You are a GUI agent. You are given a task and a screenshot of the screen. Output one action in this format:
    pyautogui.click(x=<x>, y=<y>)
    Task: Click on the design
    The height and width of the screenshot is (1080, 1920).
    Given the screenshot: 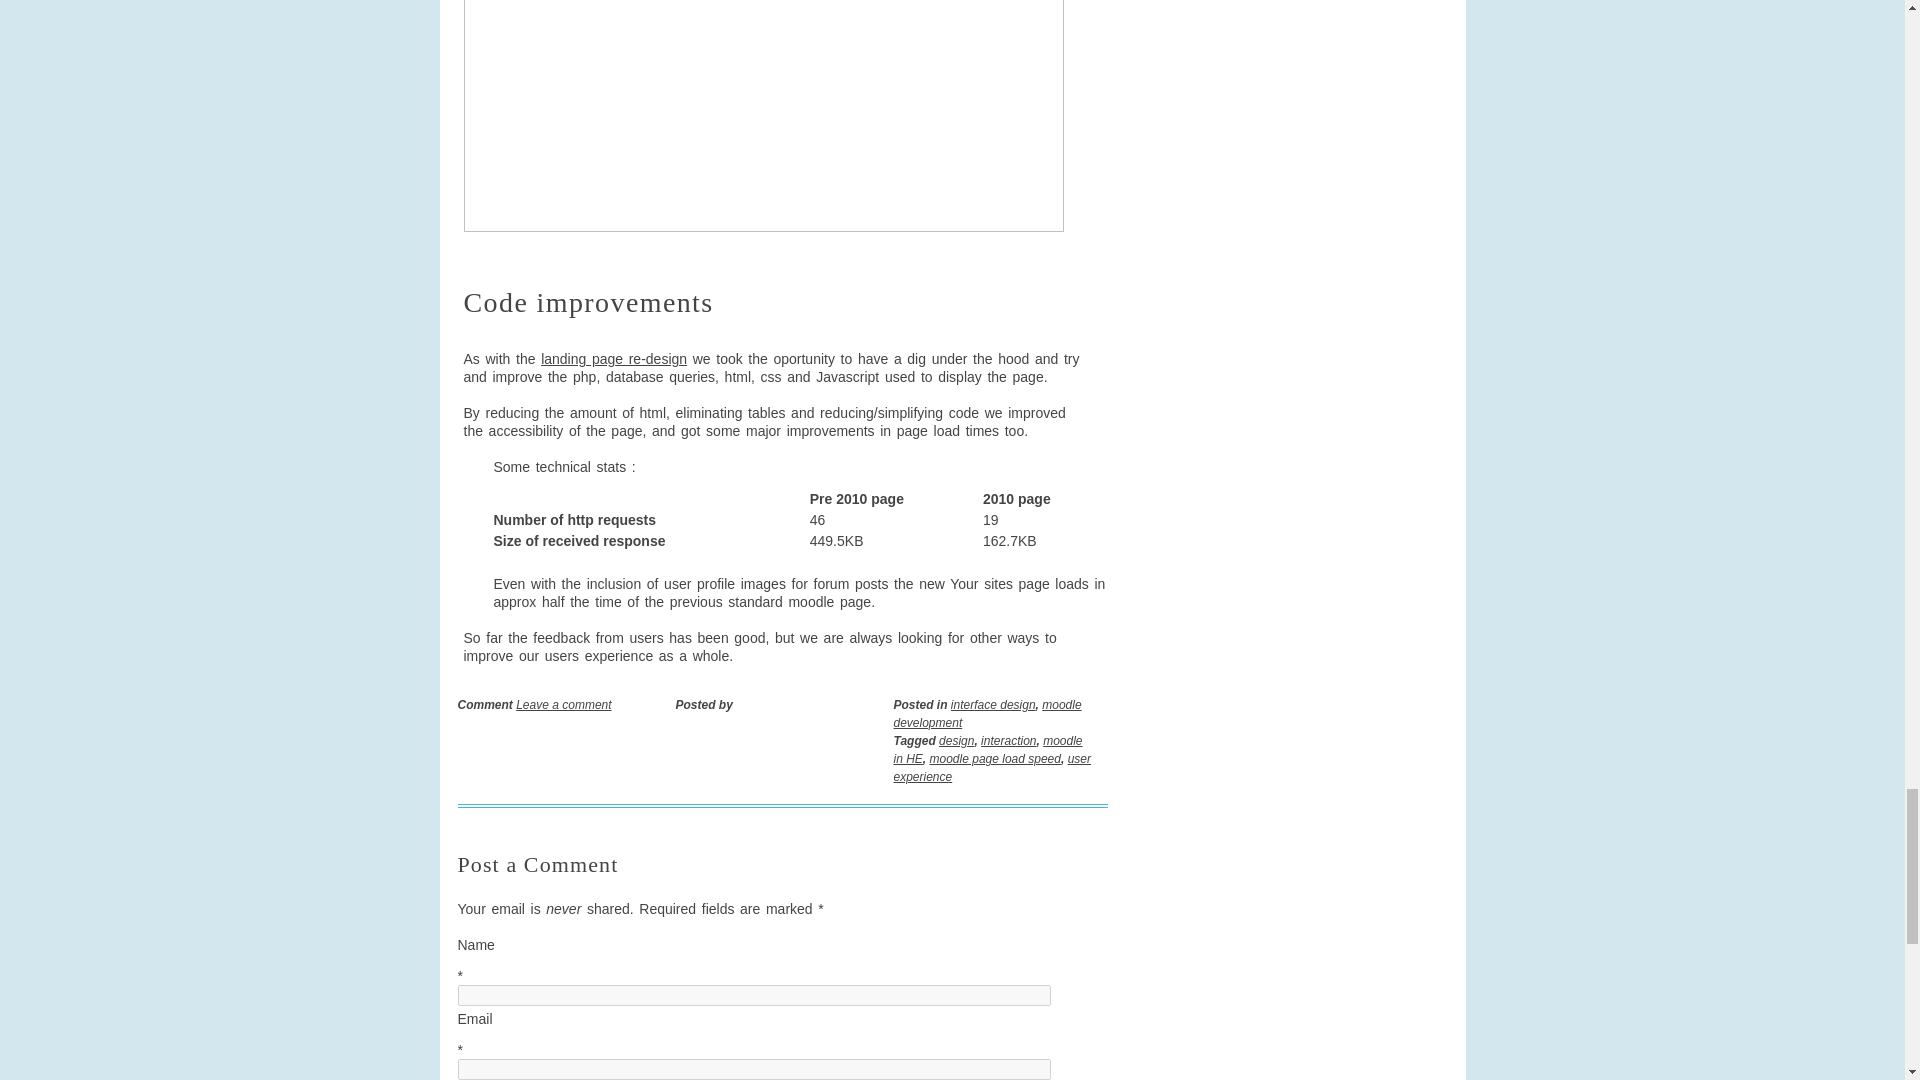 What is the action you would take?
    pyautogui.click(x=956, y=741)
    